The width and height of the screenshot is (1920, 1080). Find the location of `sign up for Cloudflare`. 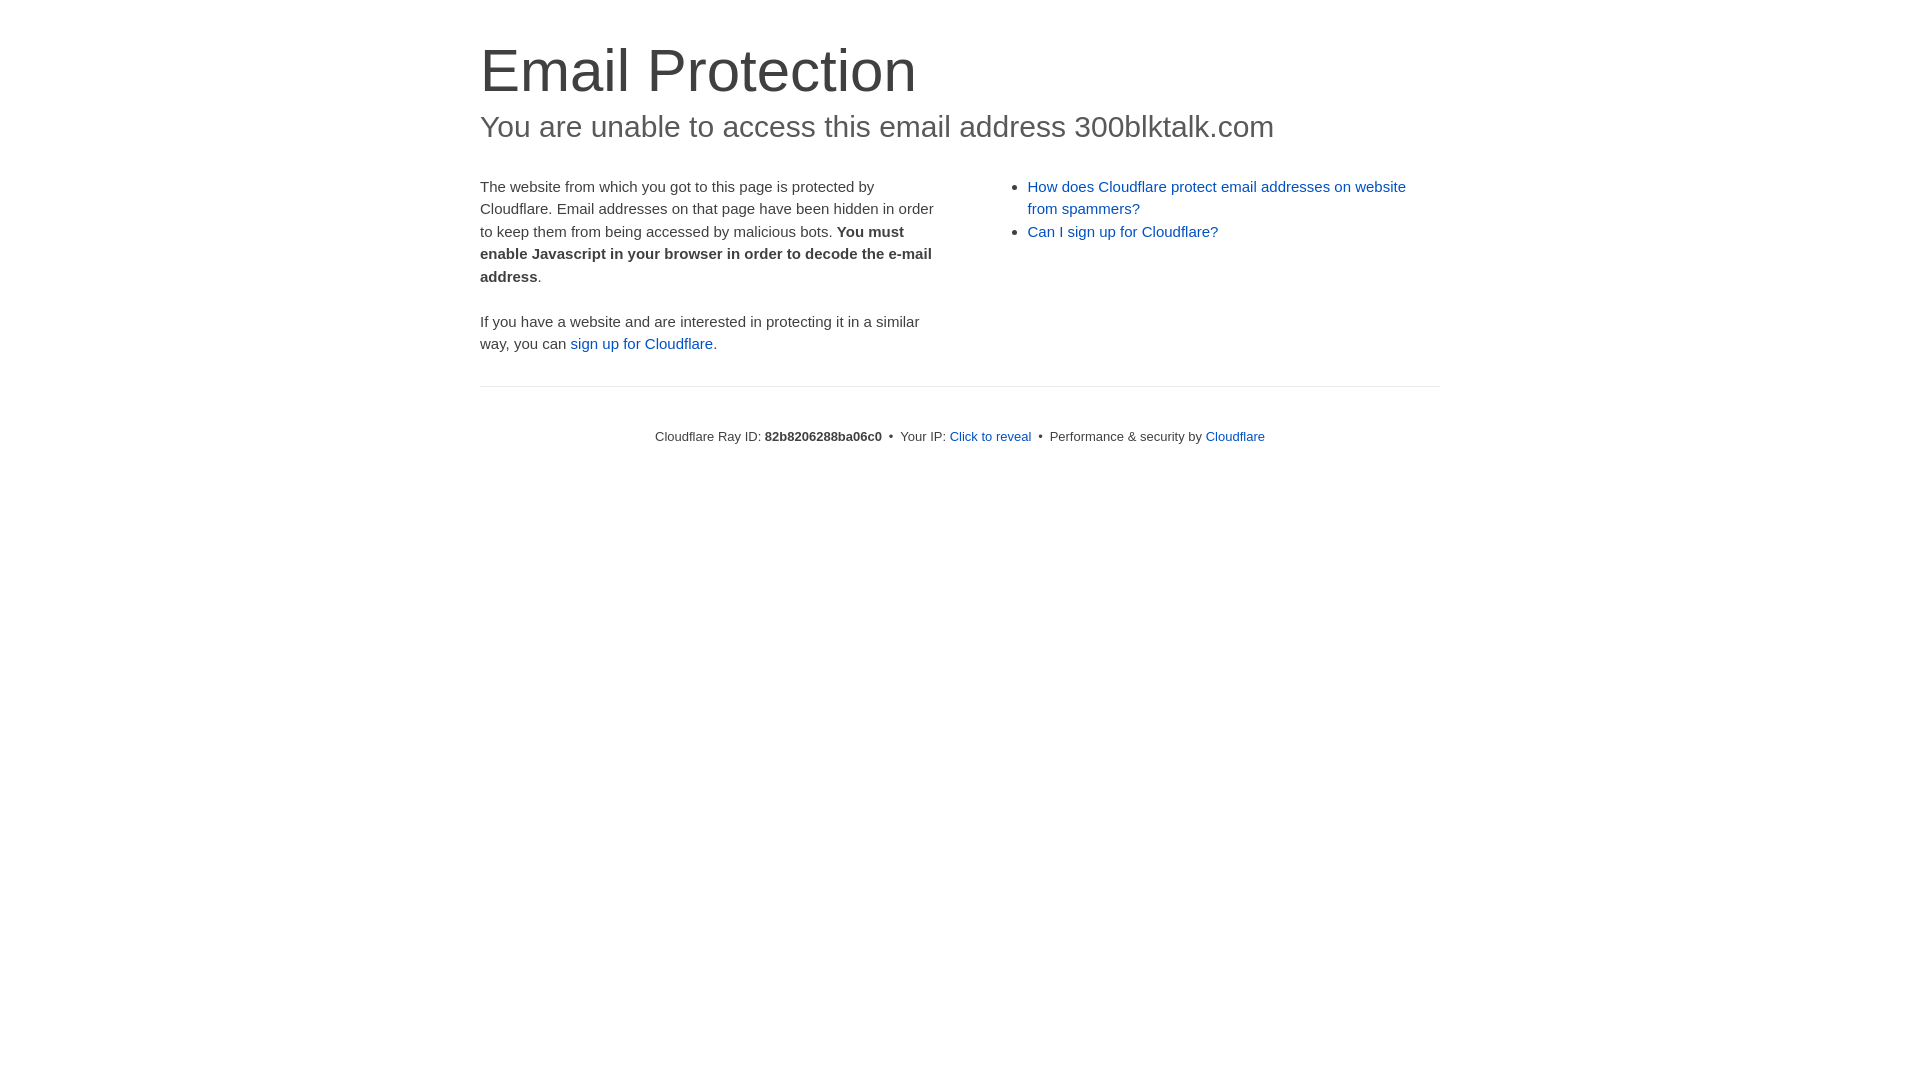

sign up for Cloudflare is located at coordinates (642, 344).